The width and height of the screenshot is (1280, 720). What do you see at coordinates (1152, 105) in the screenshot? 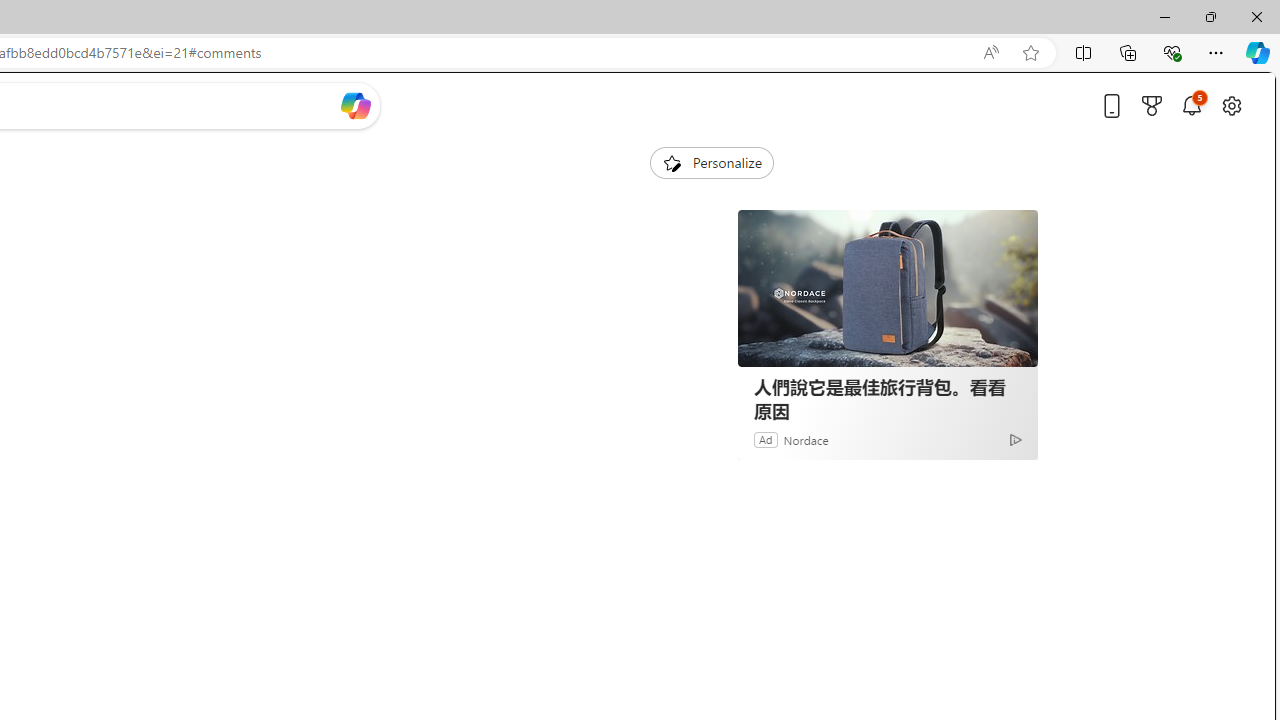
I see `Microsoft rewards` at bounding box center [1152, 105].